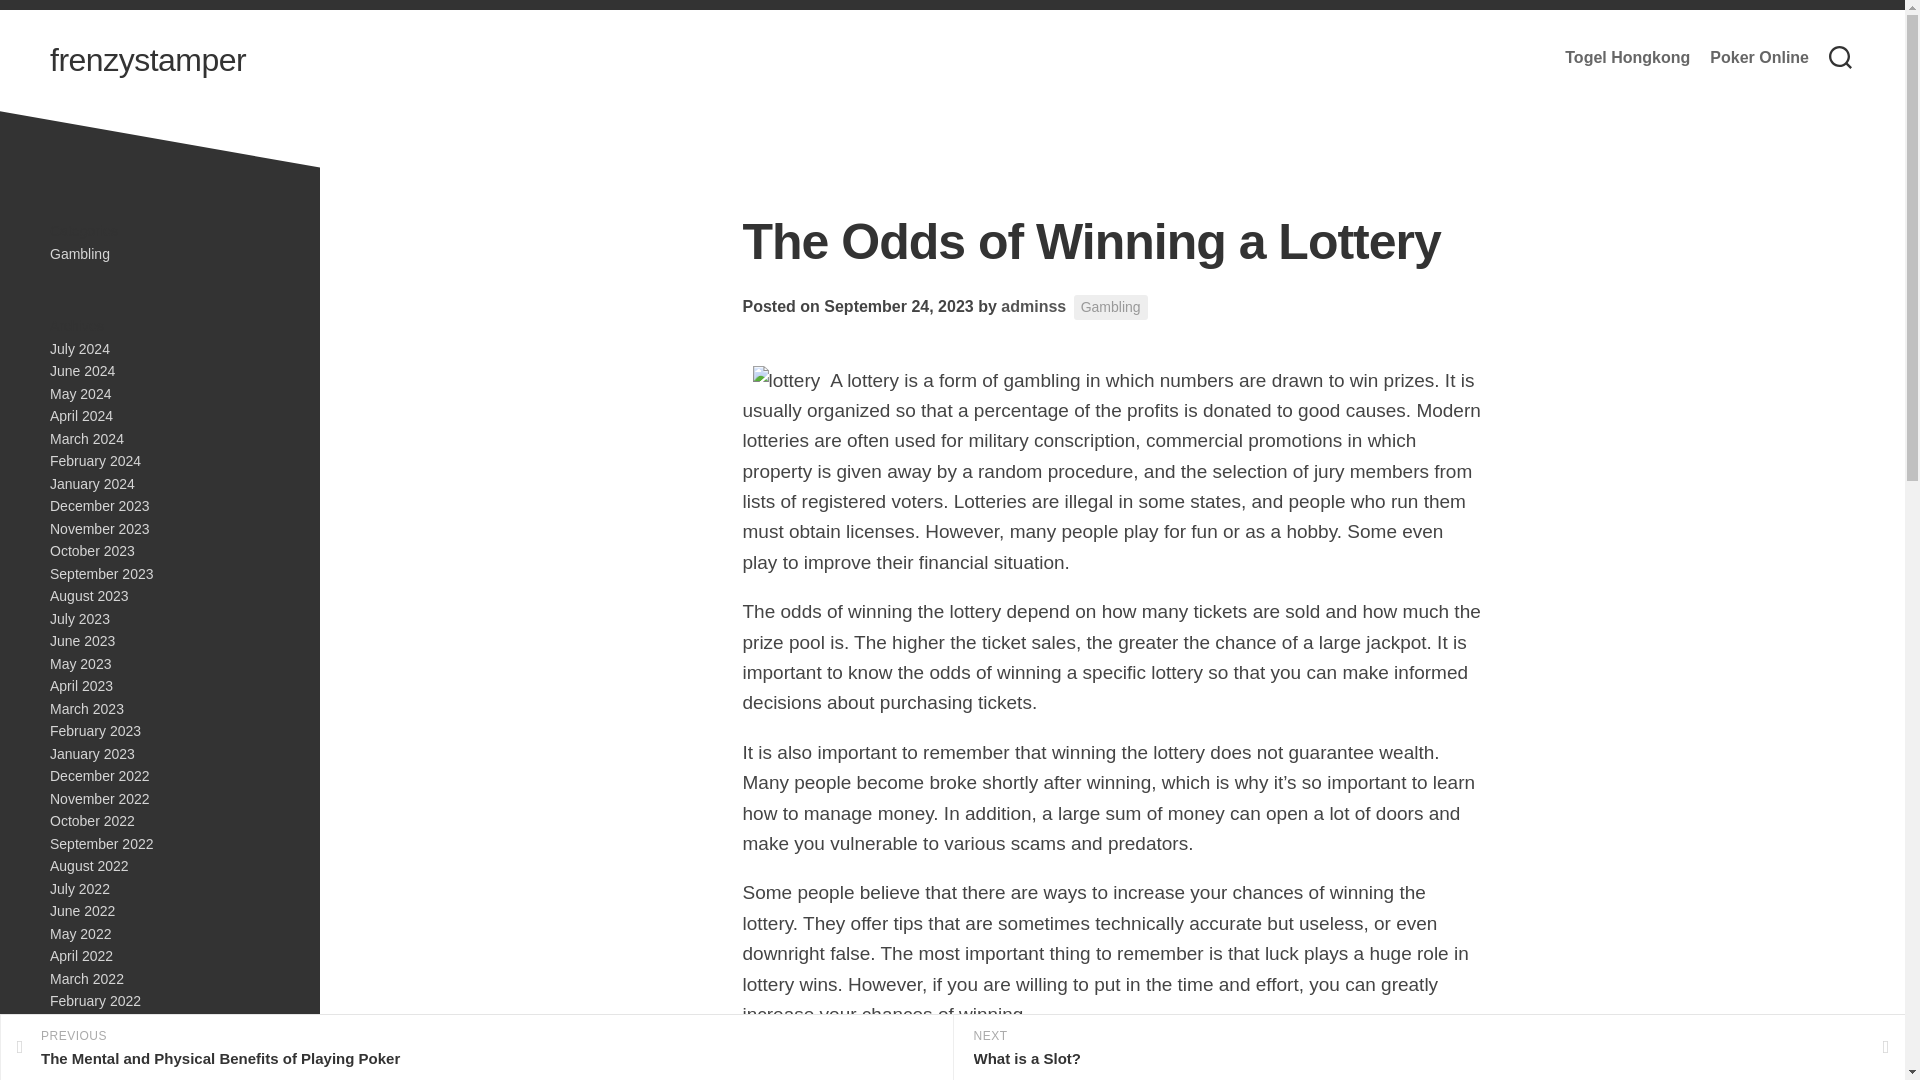  Describe the element at coordinates (80, 393) in the screenshot. I see `May 2024` at that location.